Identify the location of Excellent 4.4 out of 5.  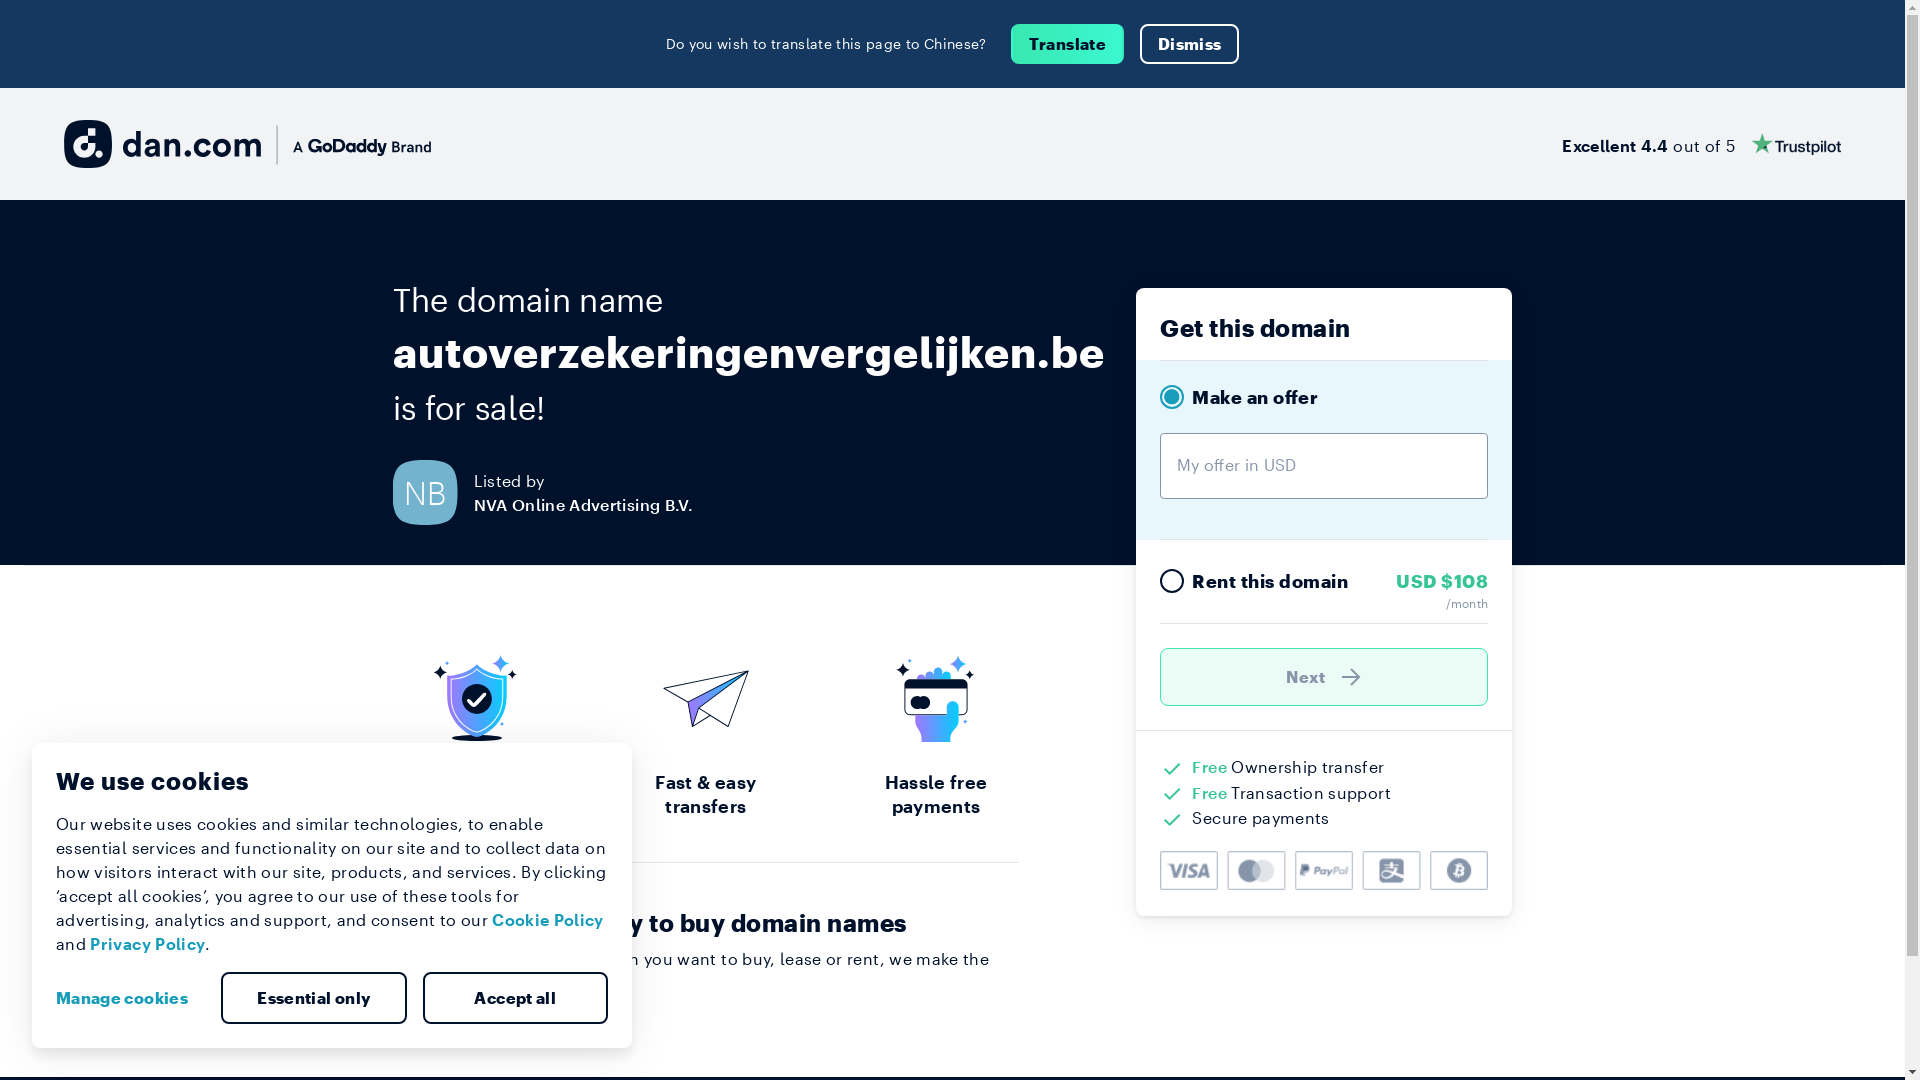
(1702, 144).